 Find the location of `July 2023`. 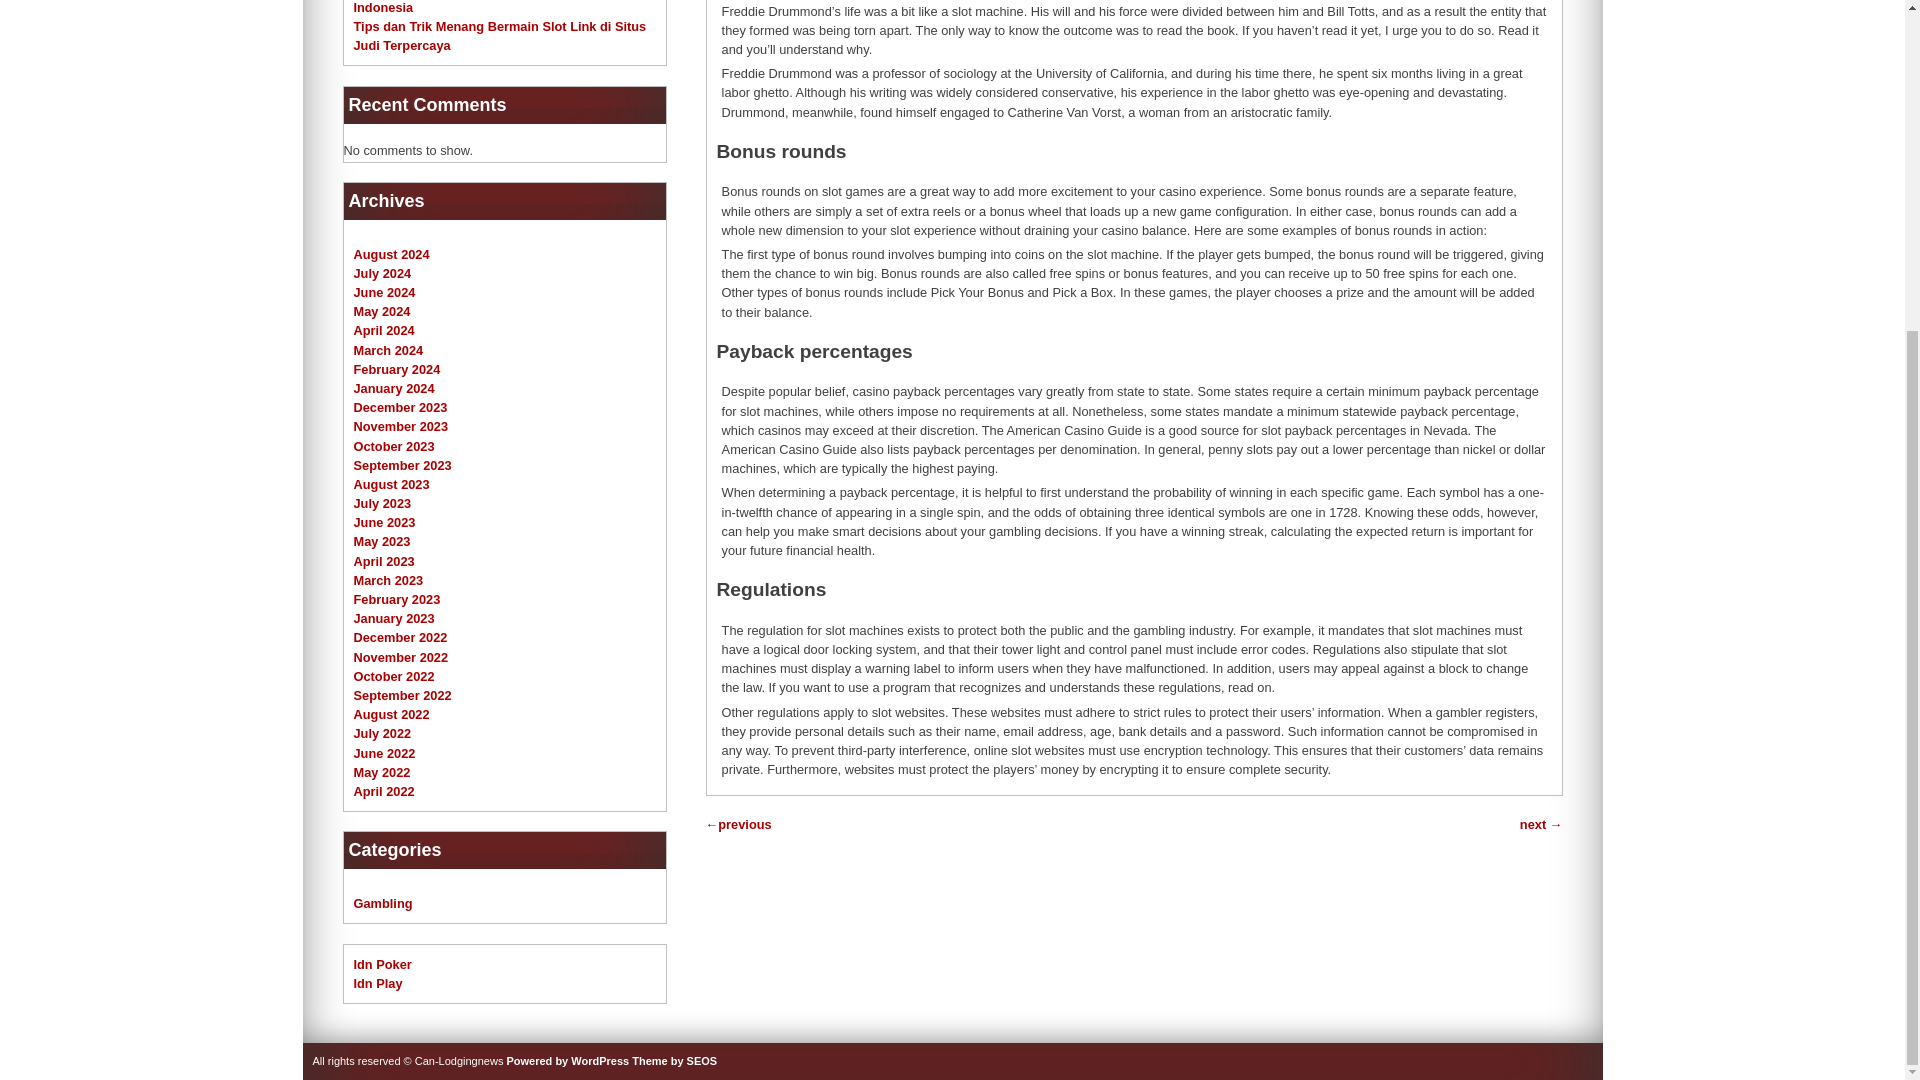

July 2023 is located at coordinates (382, 502).